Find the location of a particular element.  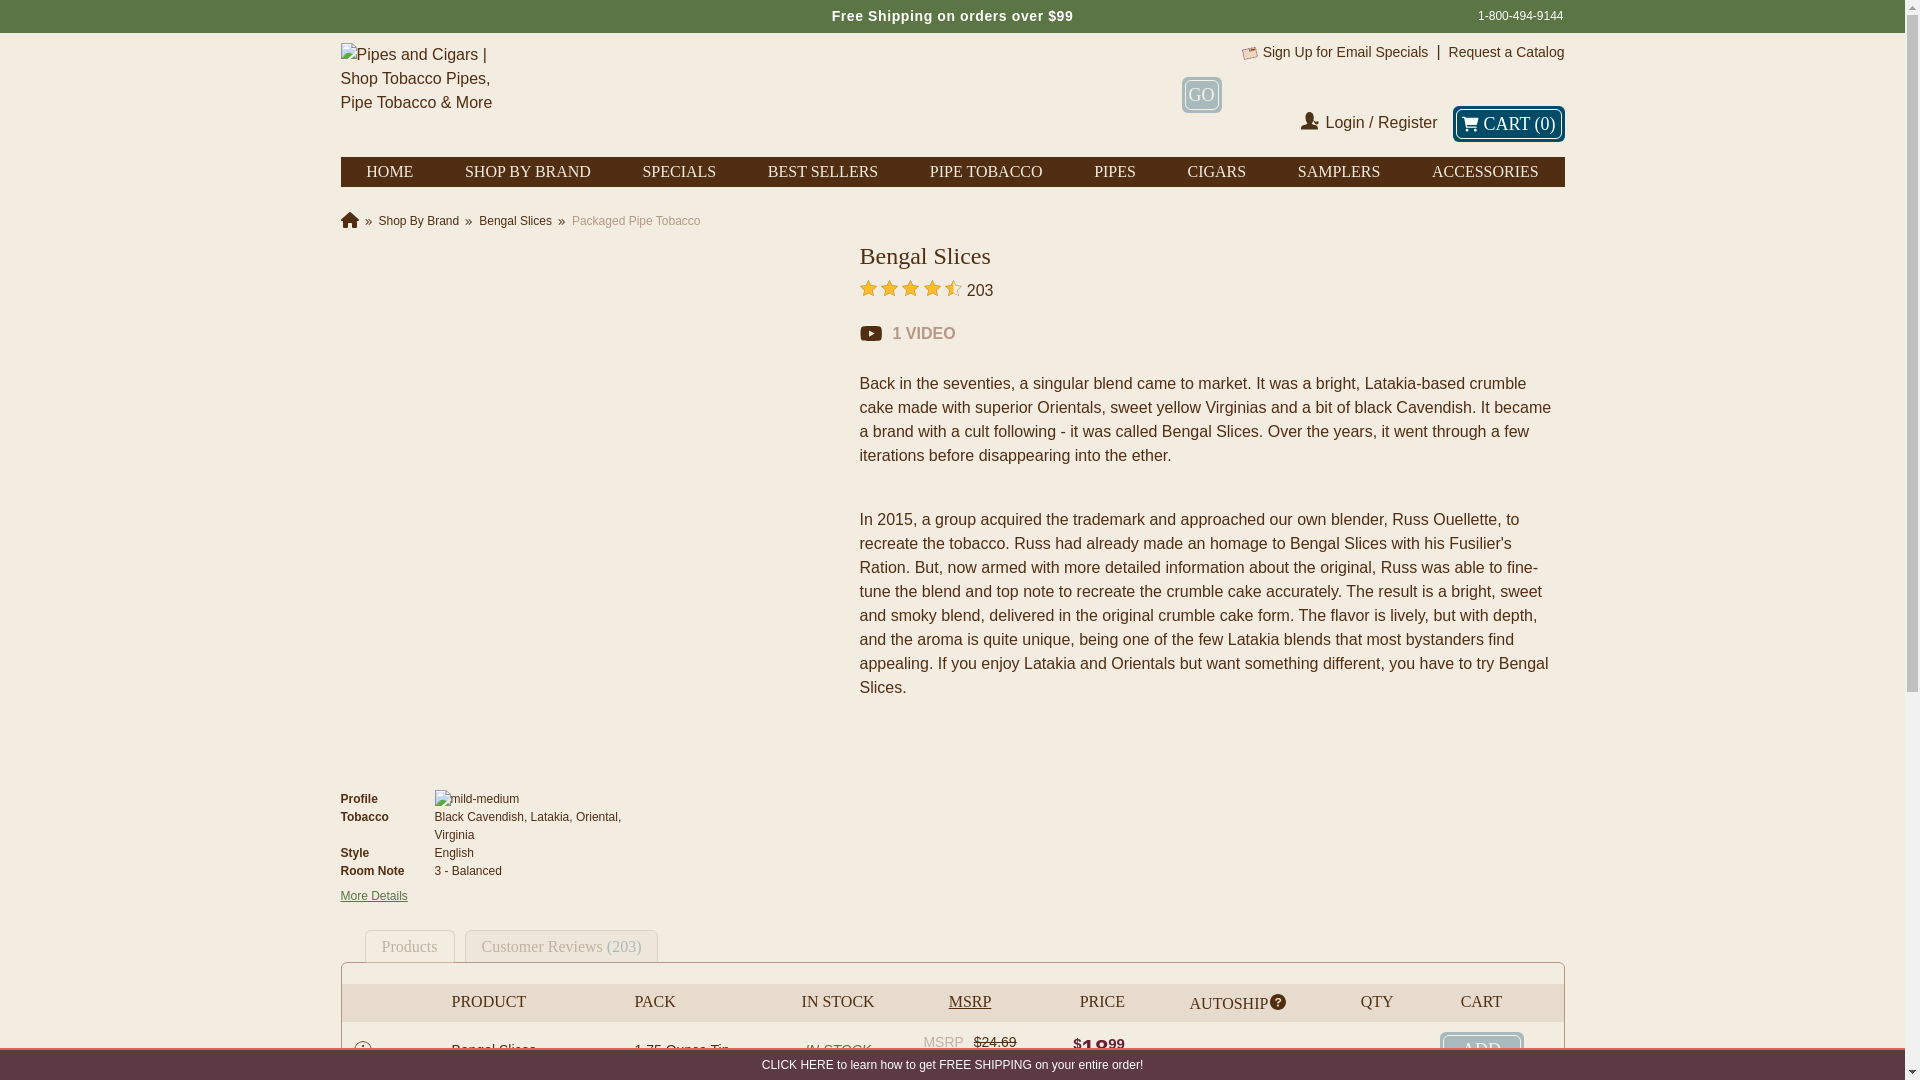

GO is located at coordinates (1202, 94).